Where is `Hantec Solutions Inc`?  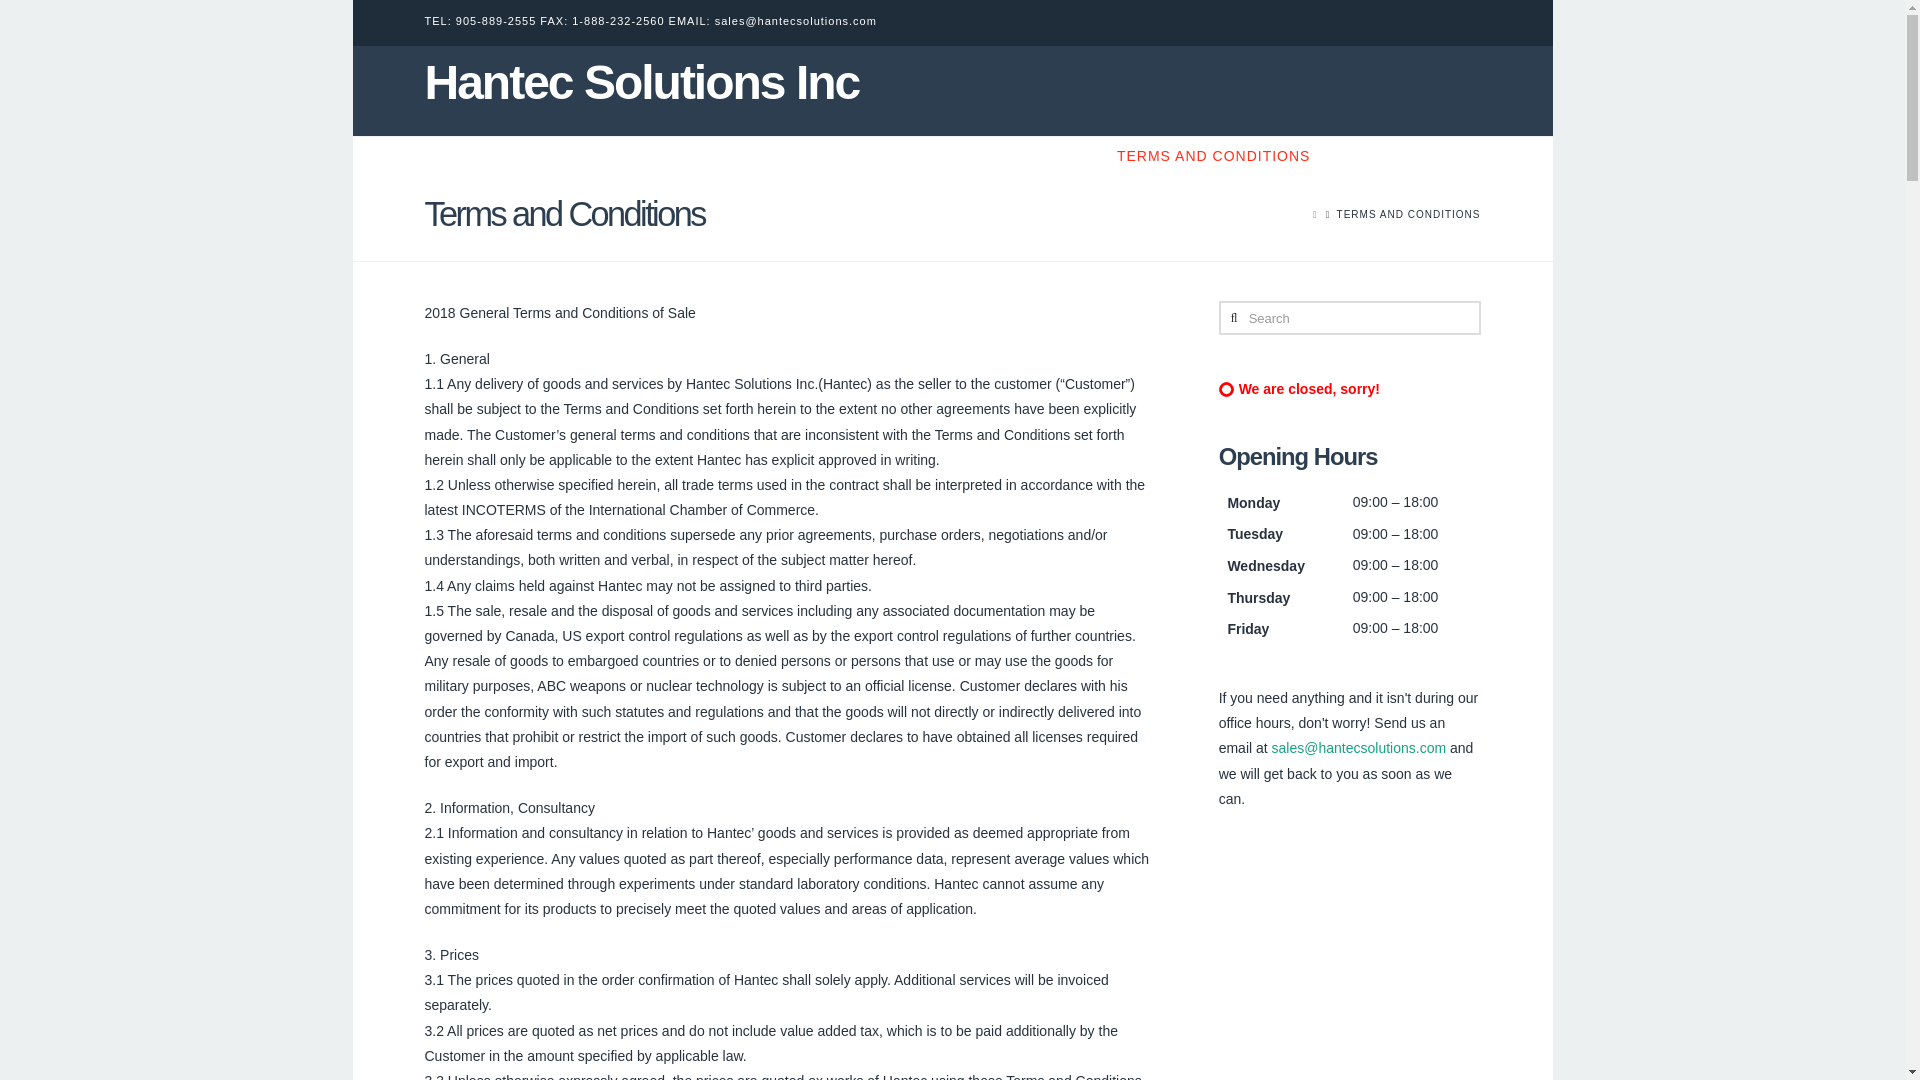
Hantec Solutions Inc is located at coordinates (641, 82).